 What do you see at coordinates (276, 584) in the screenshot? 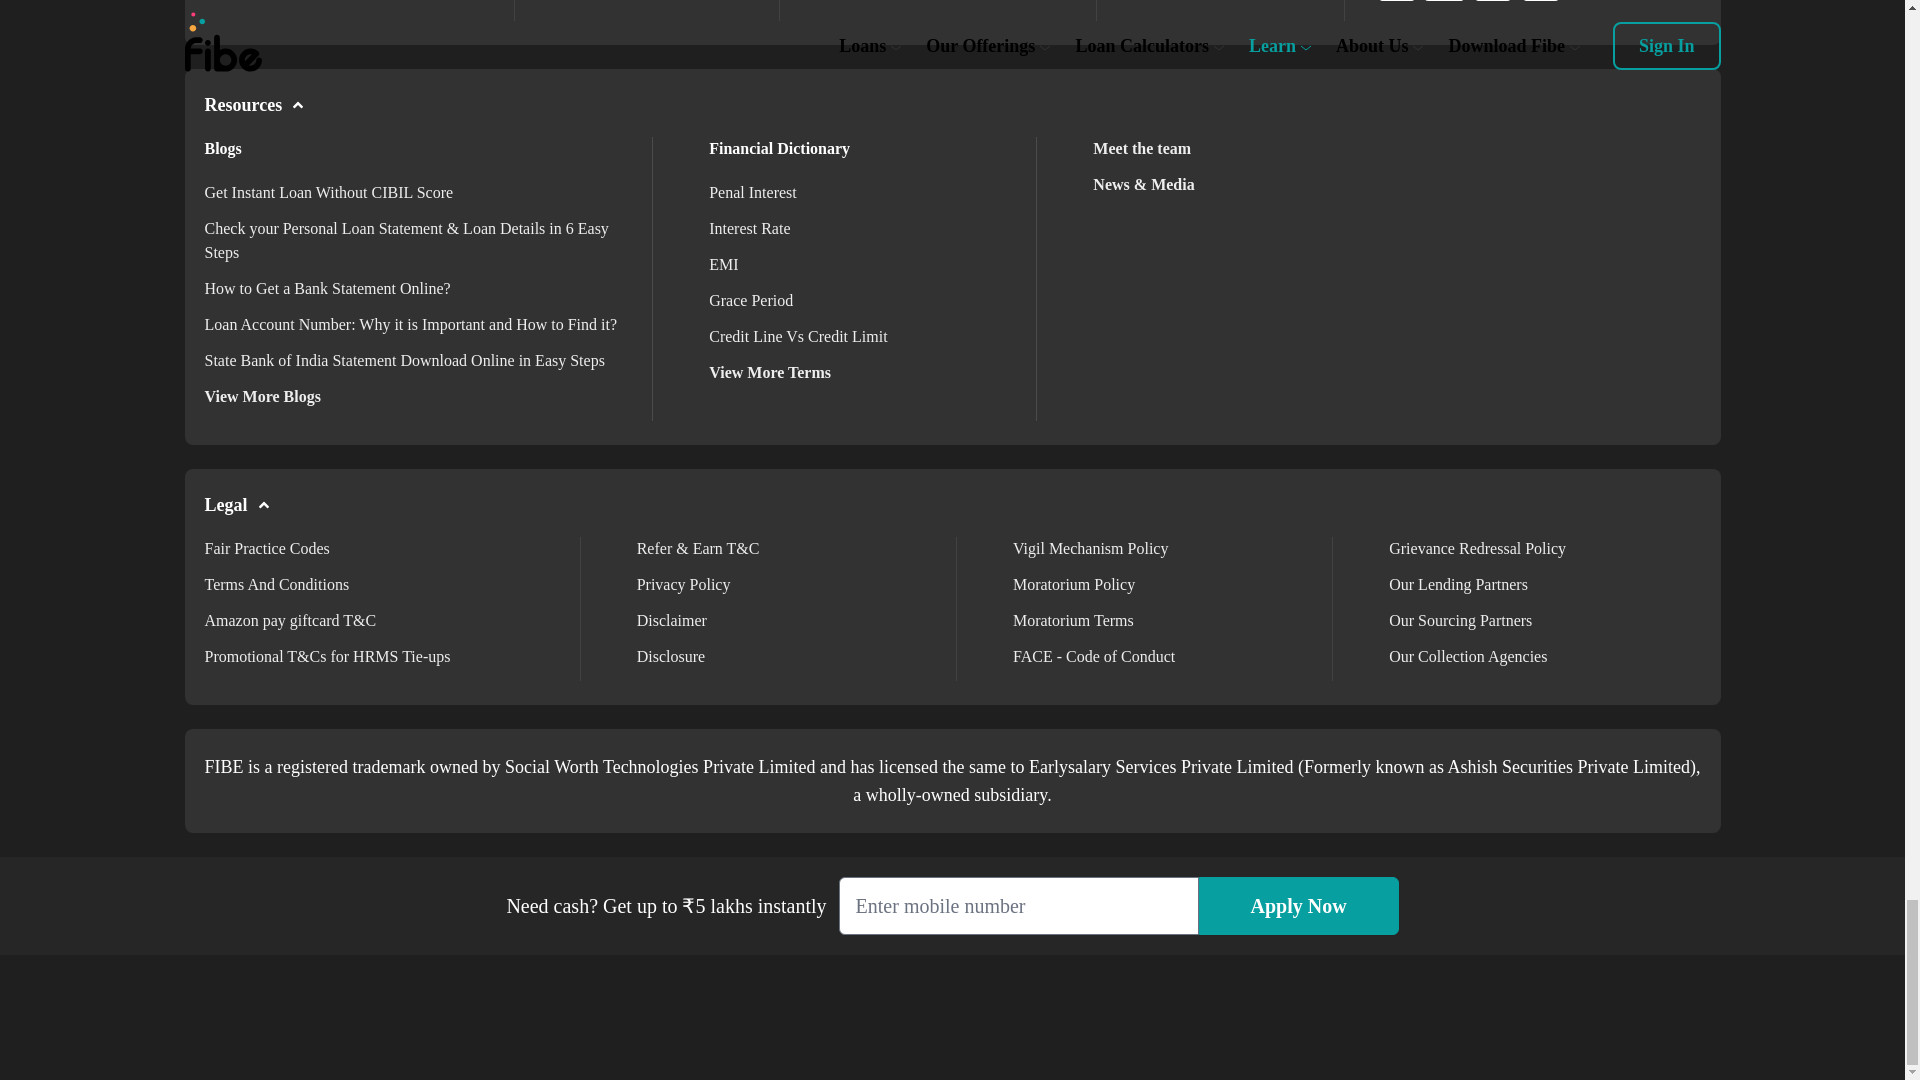
I see `terms conditions` at bounding box center [276, 584].